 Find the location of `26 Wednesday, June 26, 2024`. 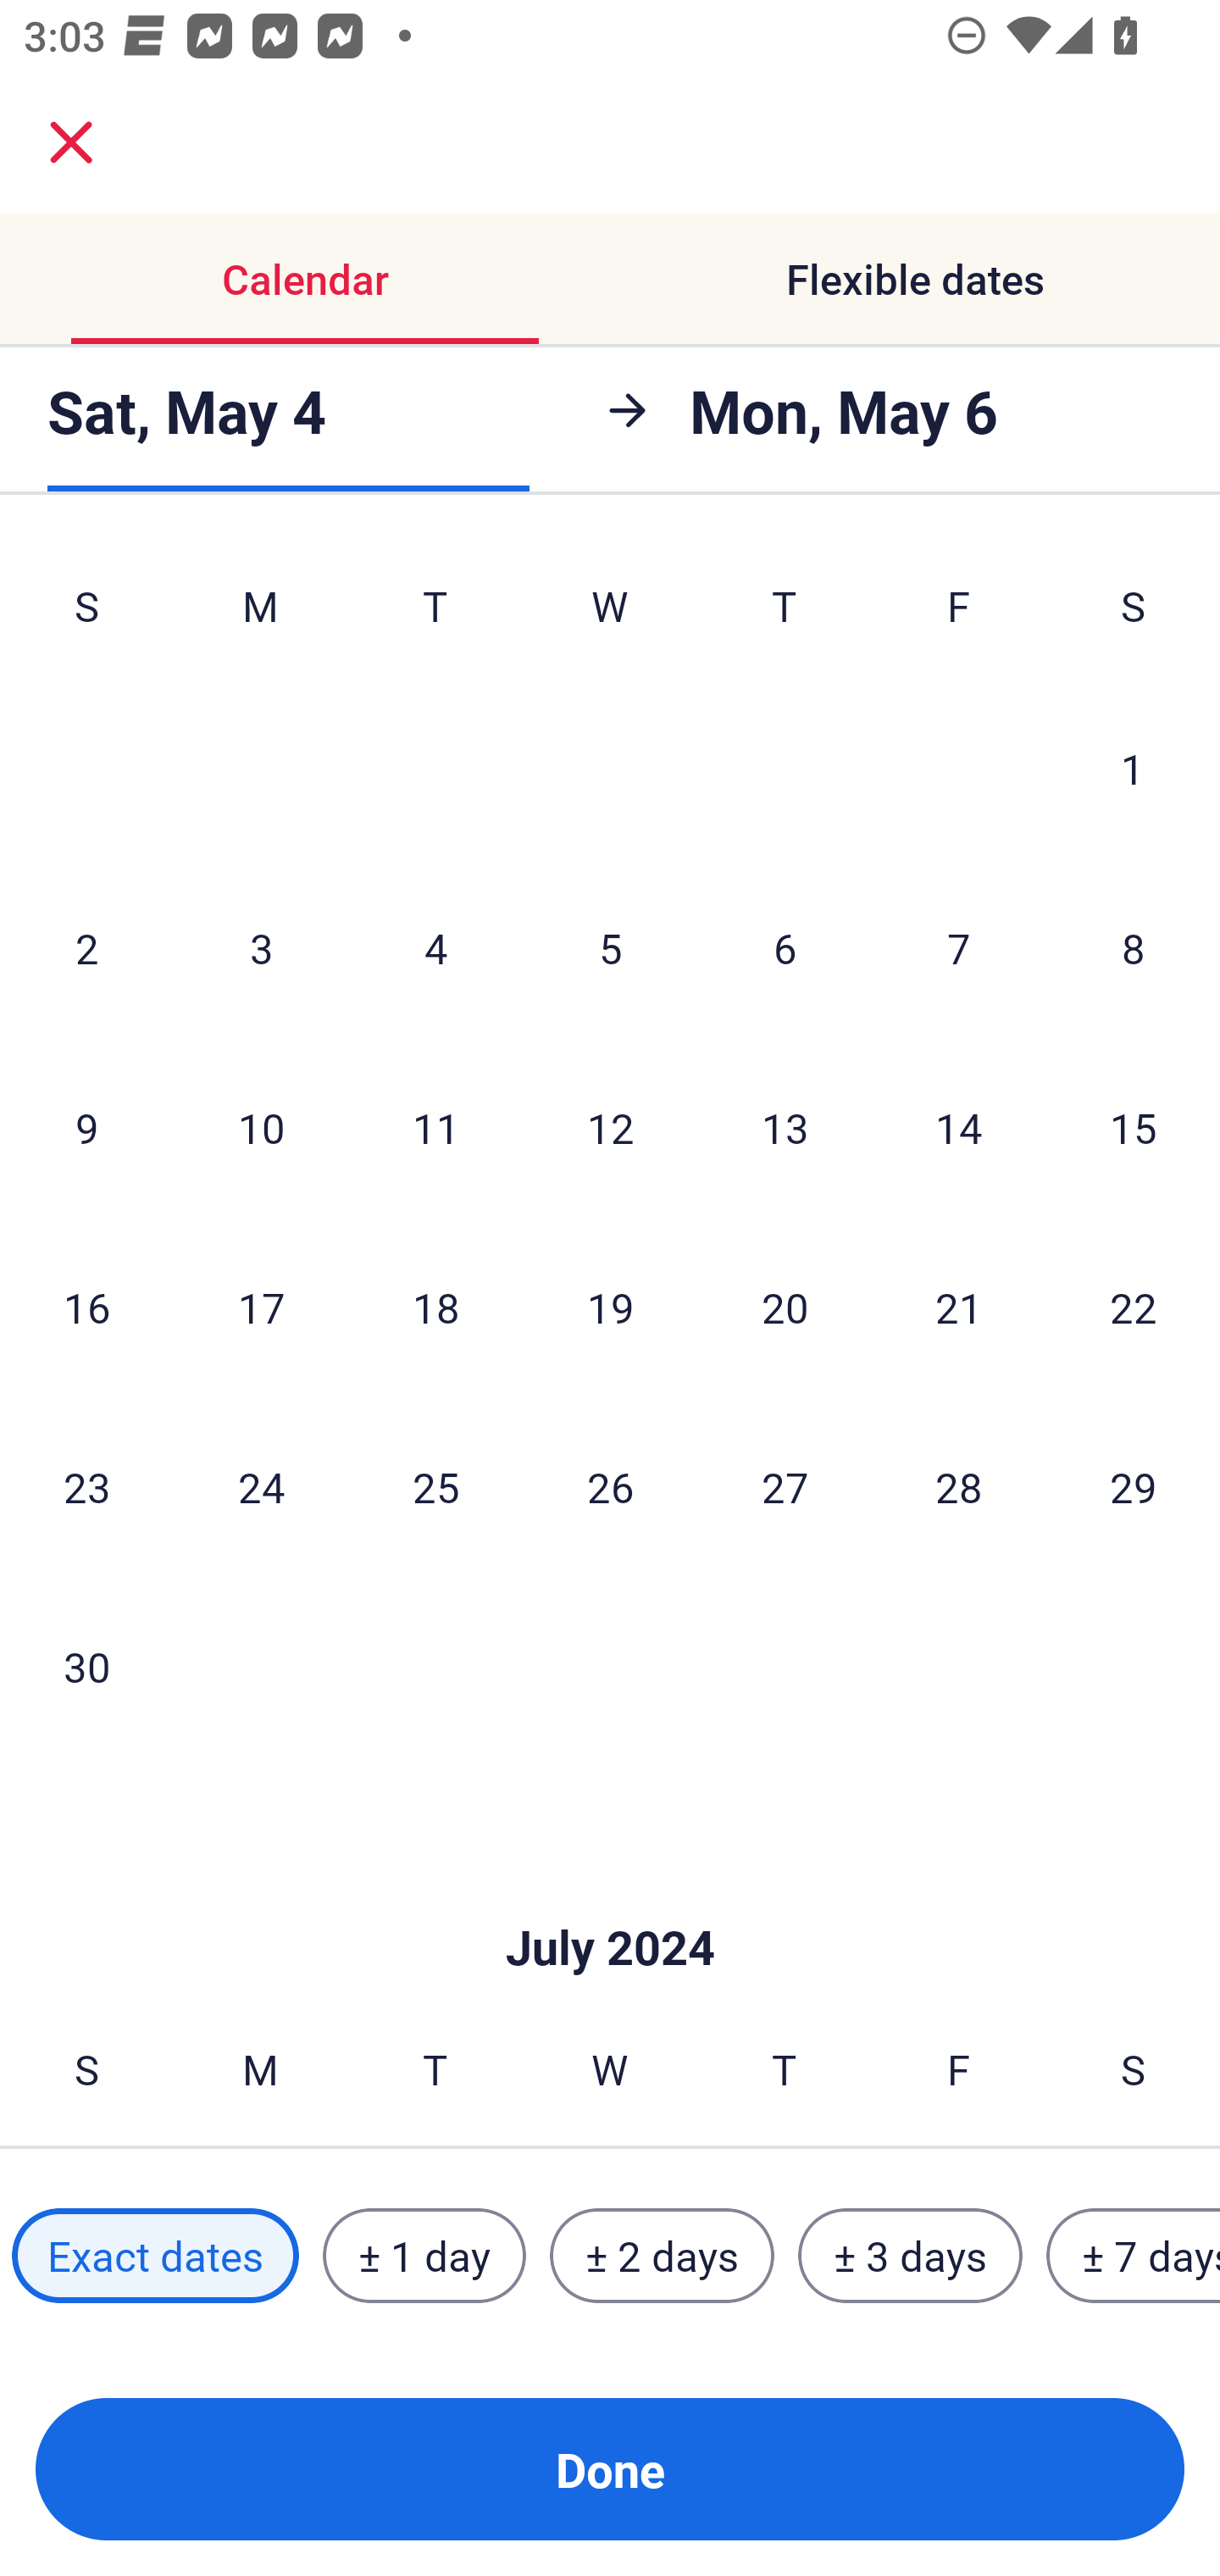

26 Wednesday, June 26, 2024 is located at coordinates (610, 1486).